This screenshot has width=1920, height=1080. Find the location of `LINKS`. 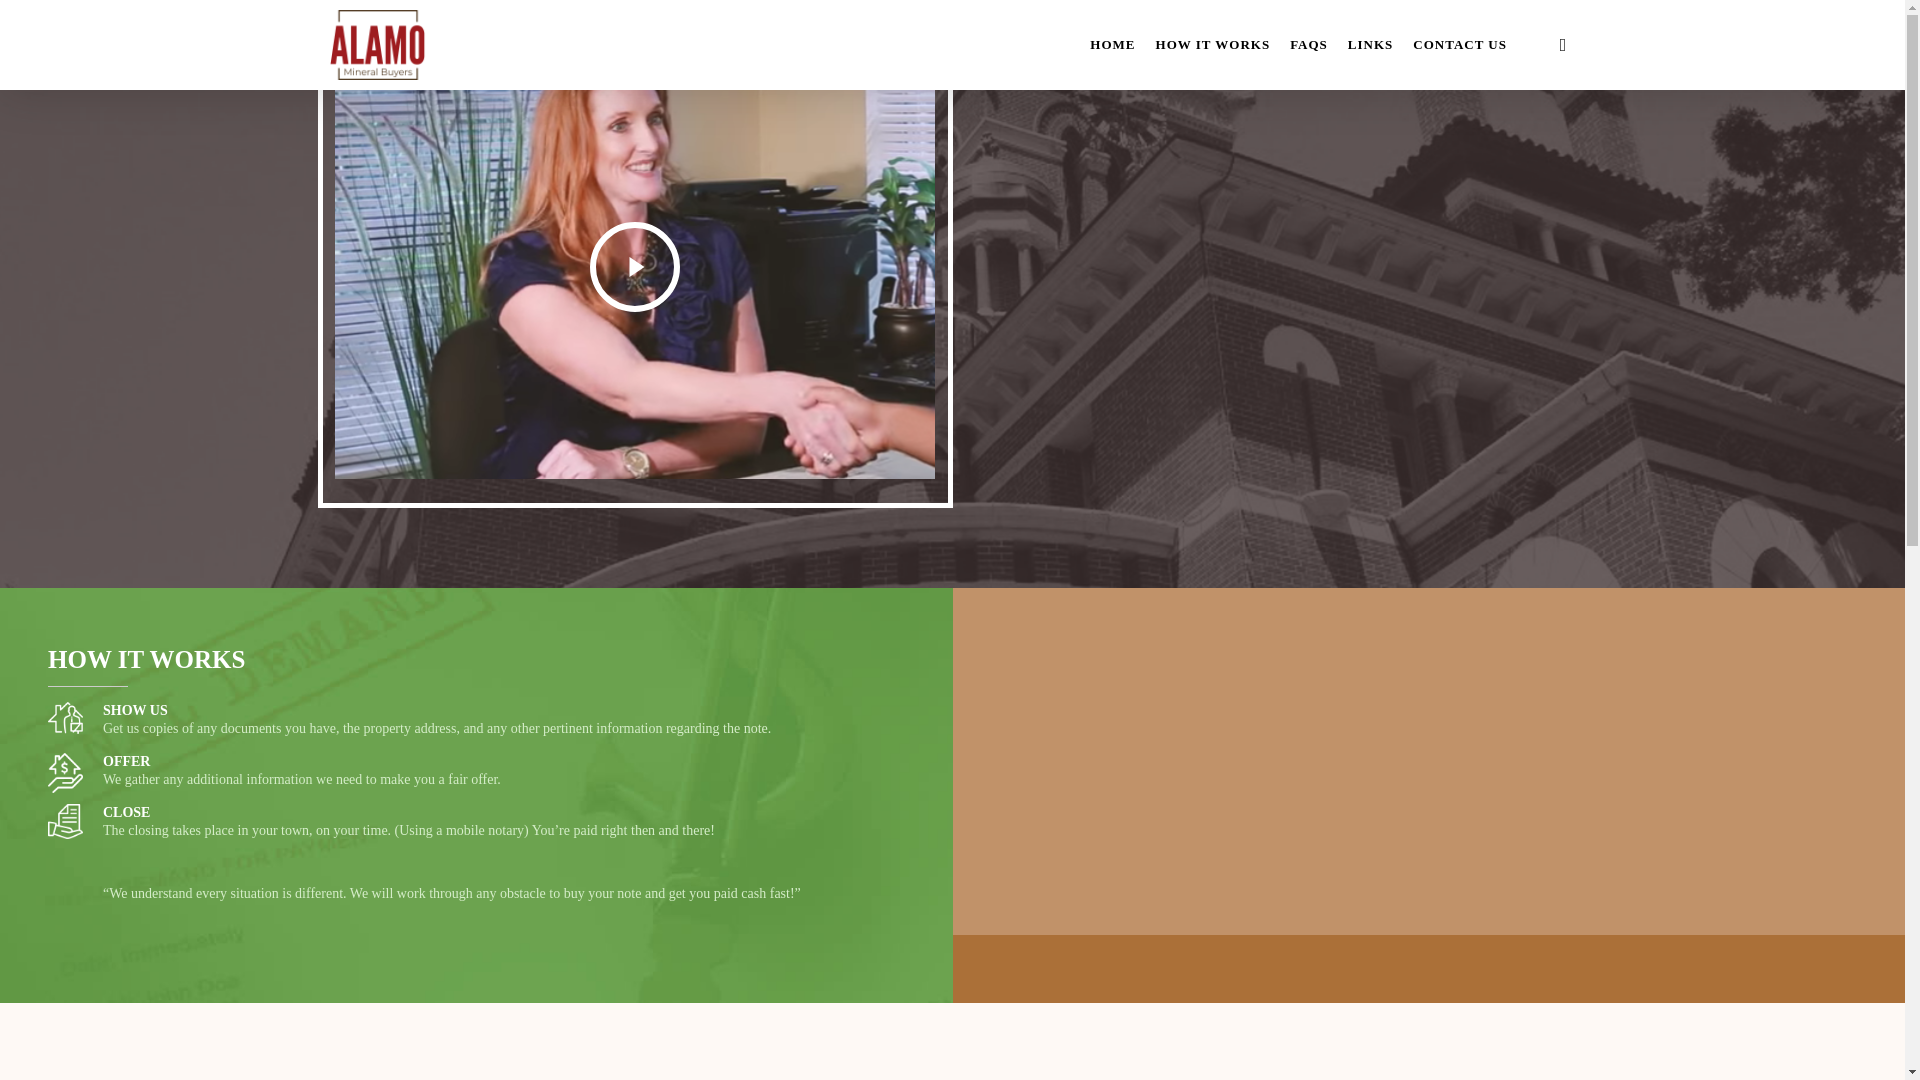

LINKS is located at coordinates (1370, 44).